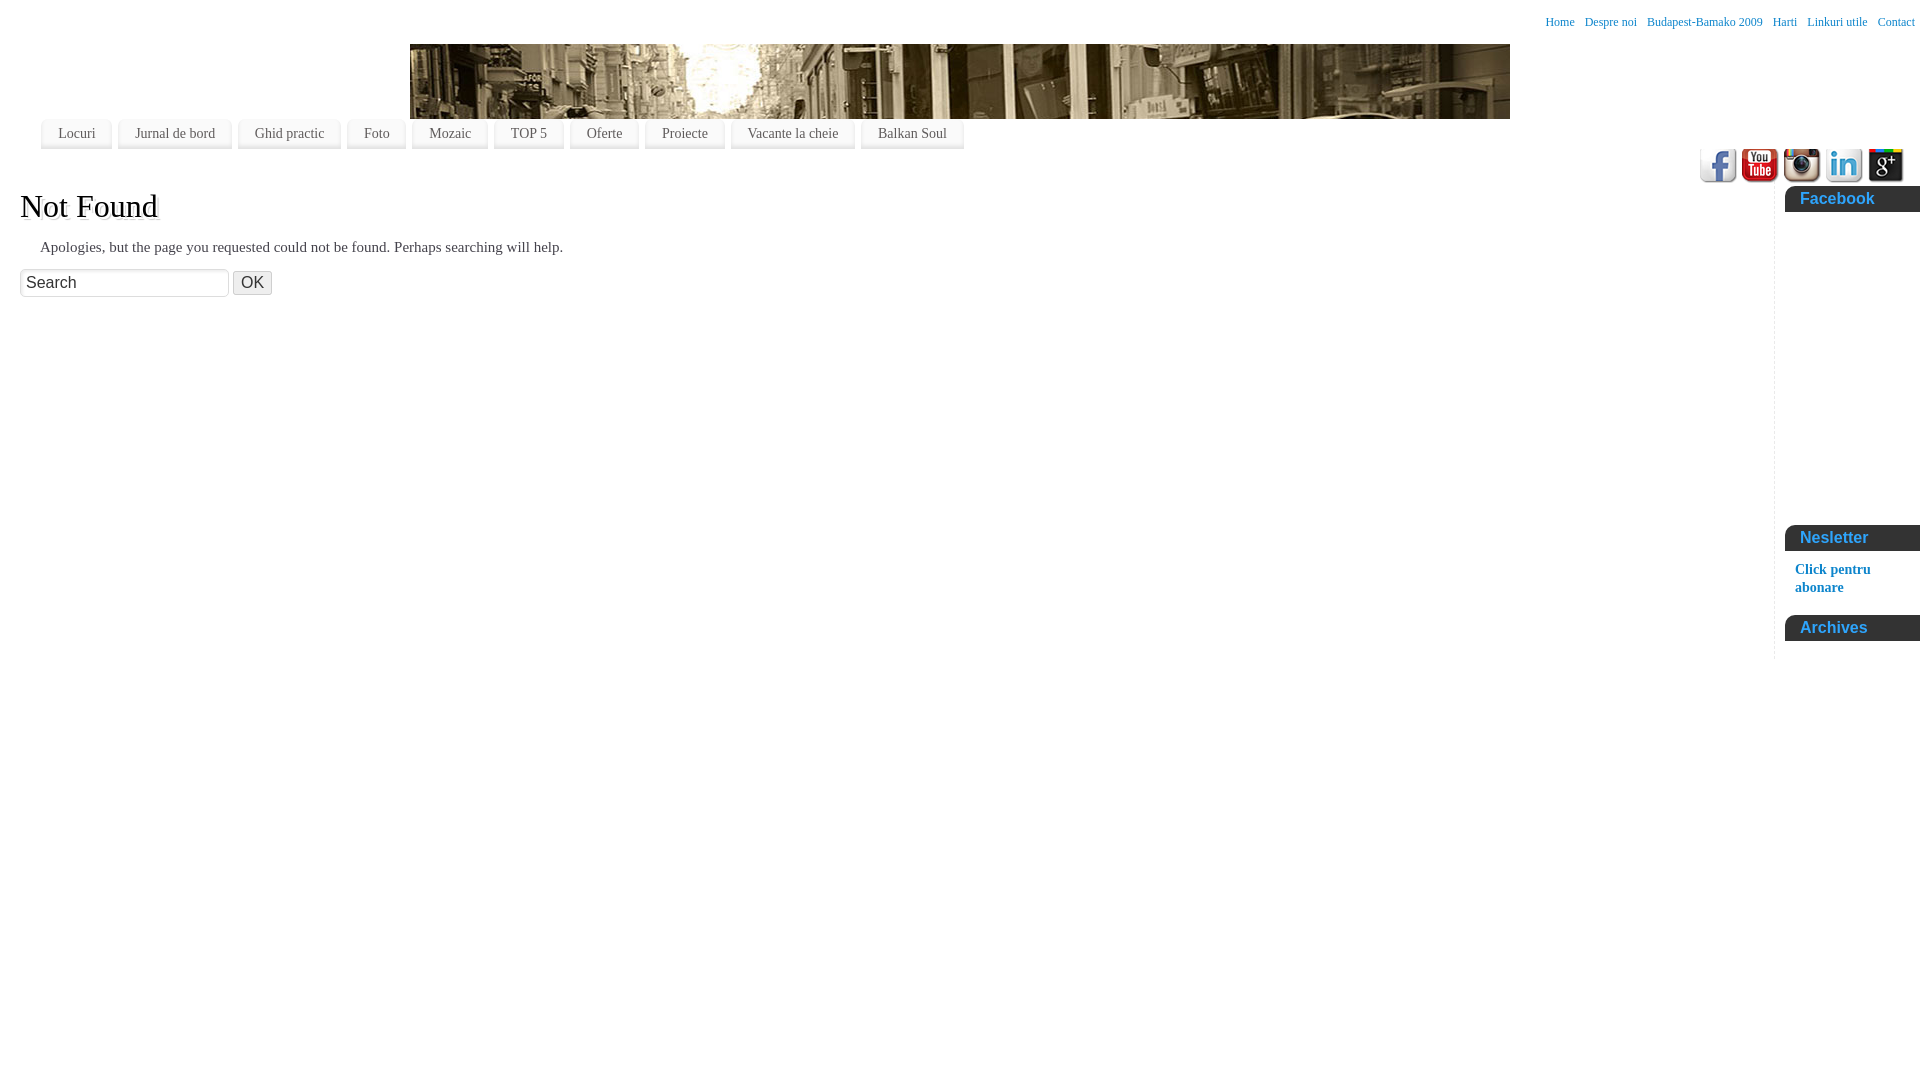  What do you see at coordinates (604, 134) in the screenshot?
I see `Oferte` at bounding box center [604, 134].